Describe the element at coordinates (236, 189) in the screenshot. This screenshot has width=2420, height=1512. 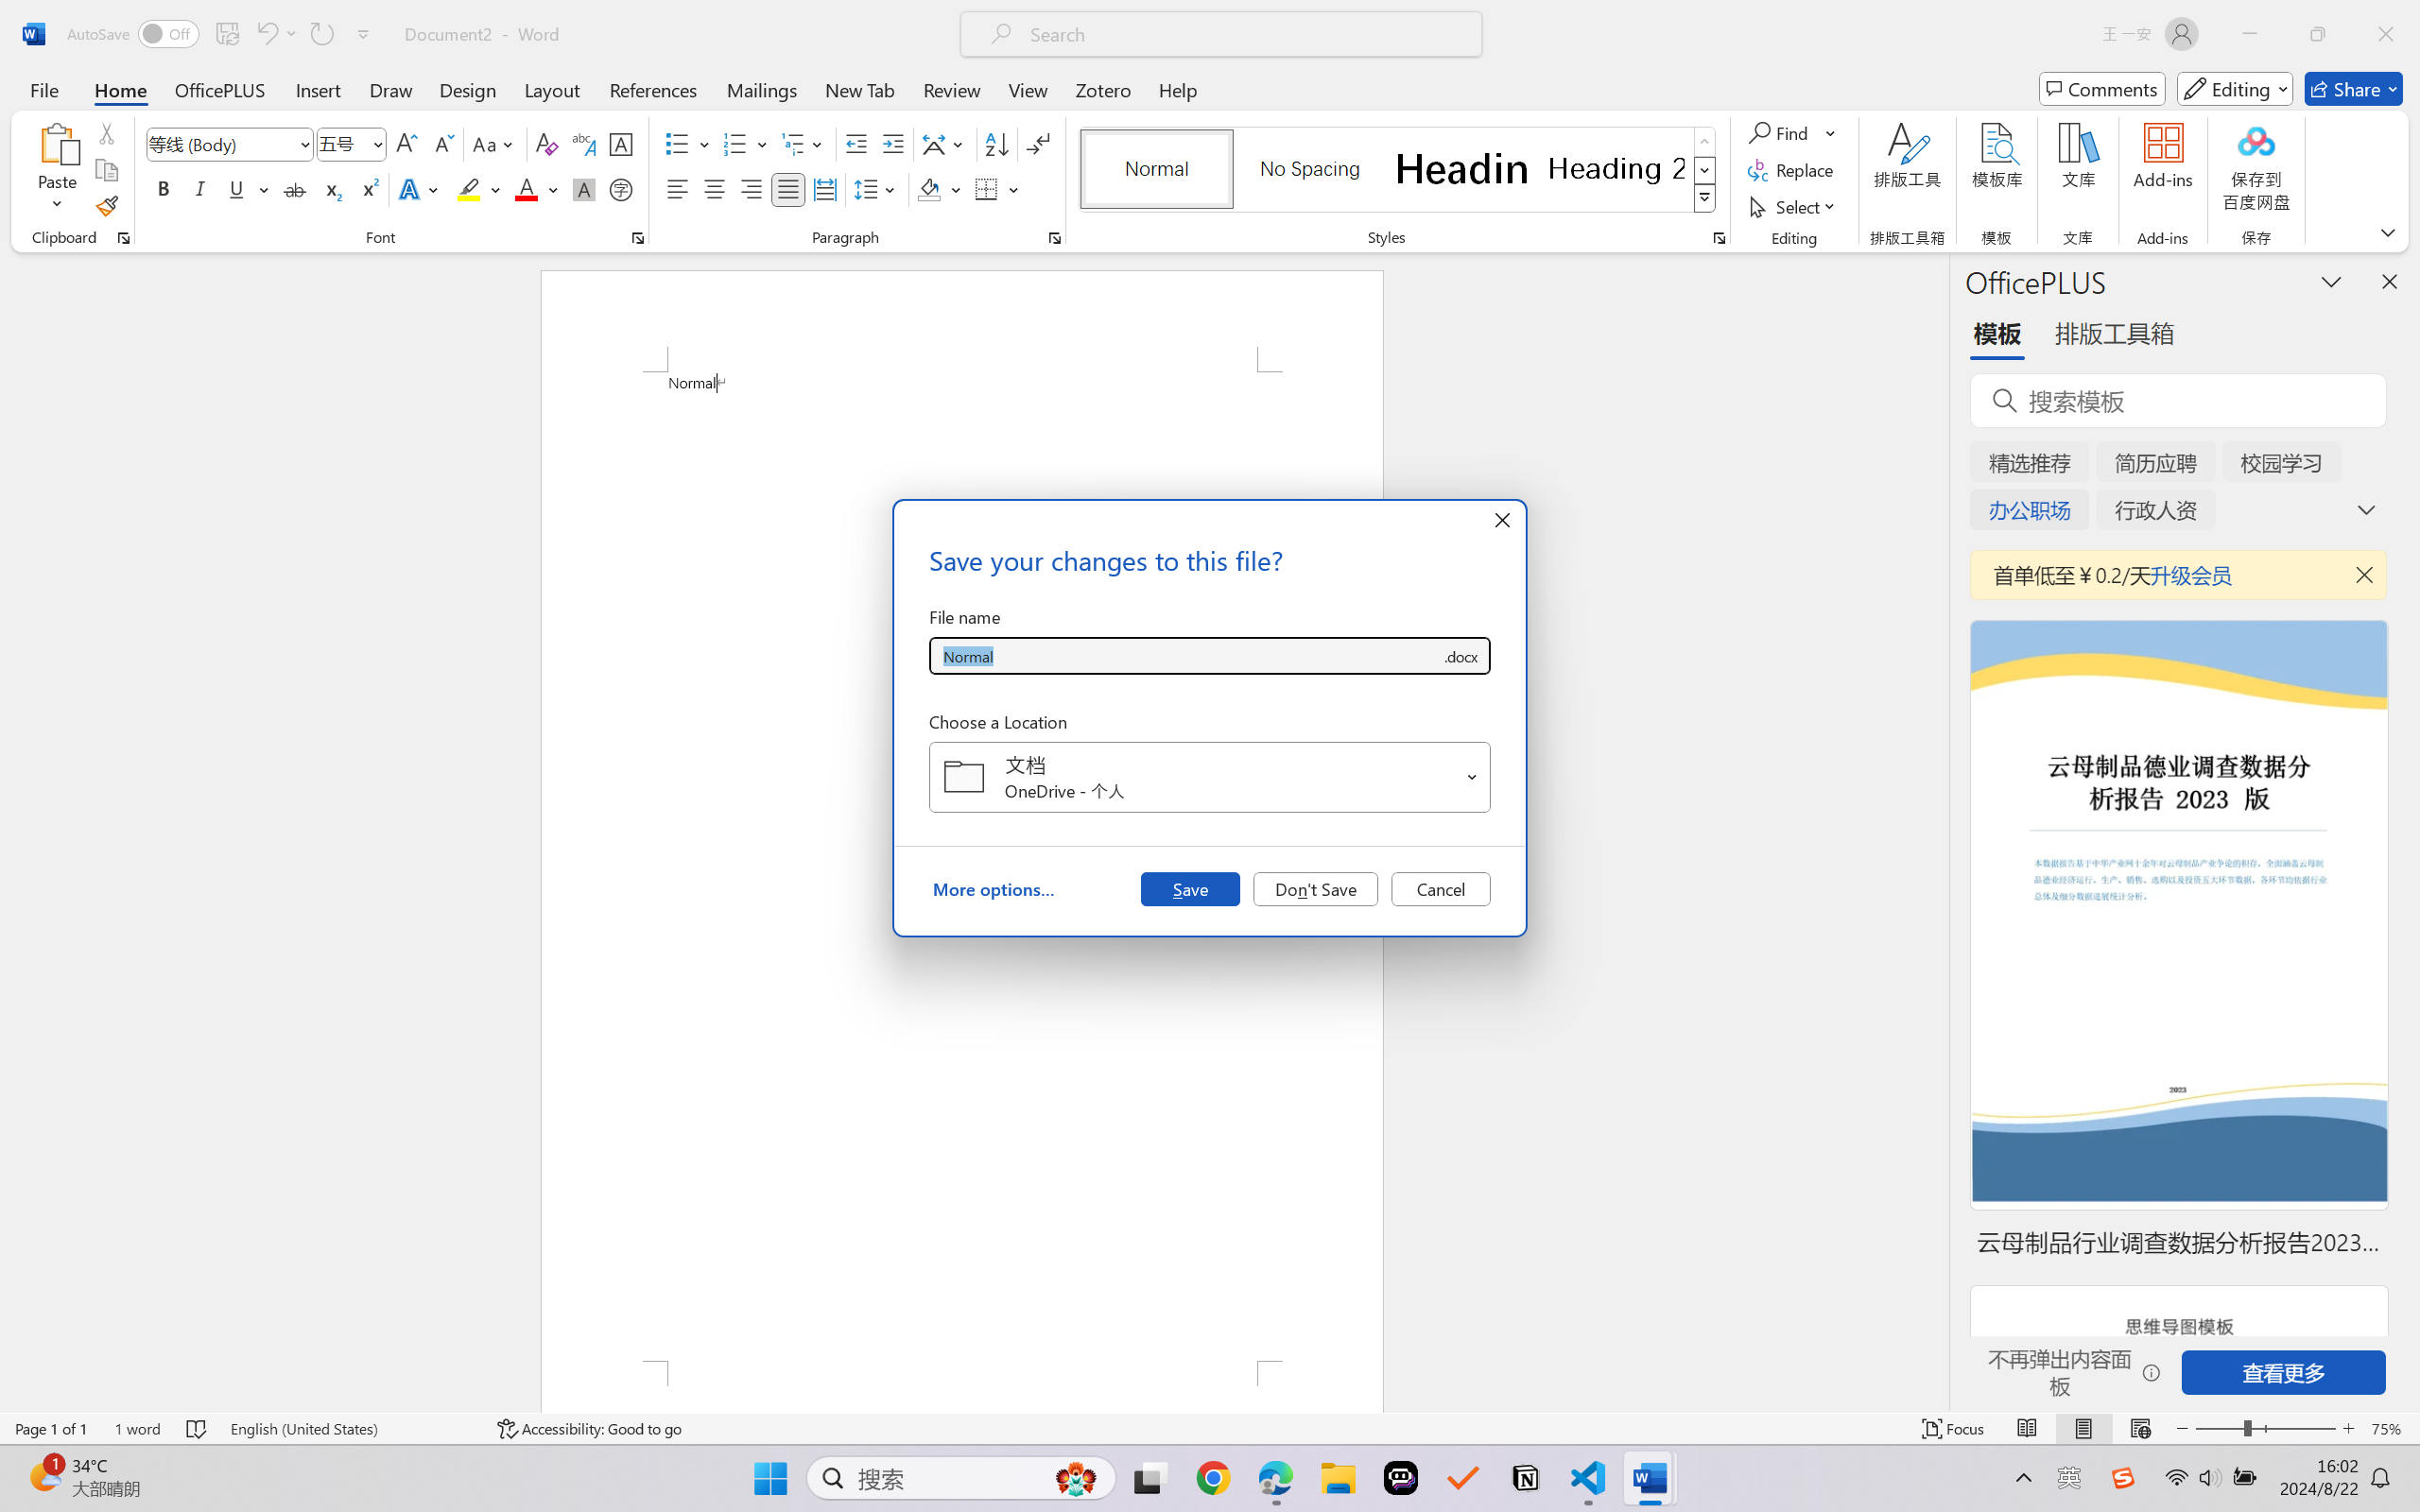
I see `Underline` at that location.